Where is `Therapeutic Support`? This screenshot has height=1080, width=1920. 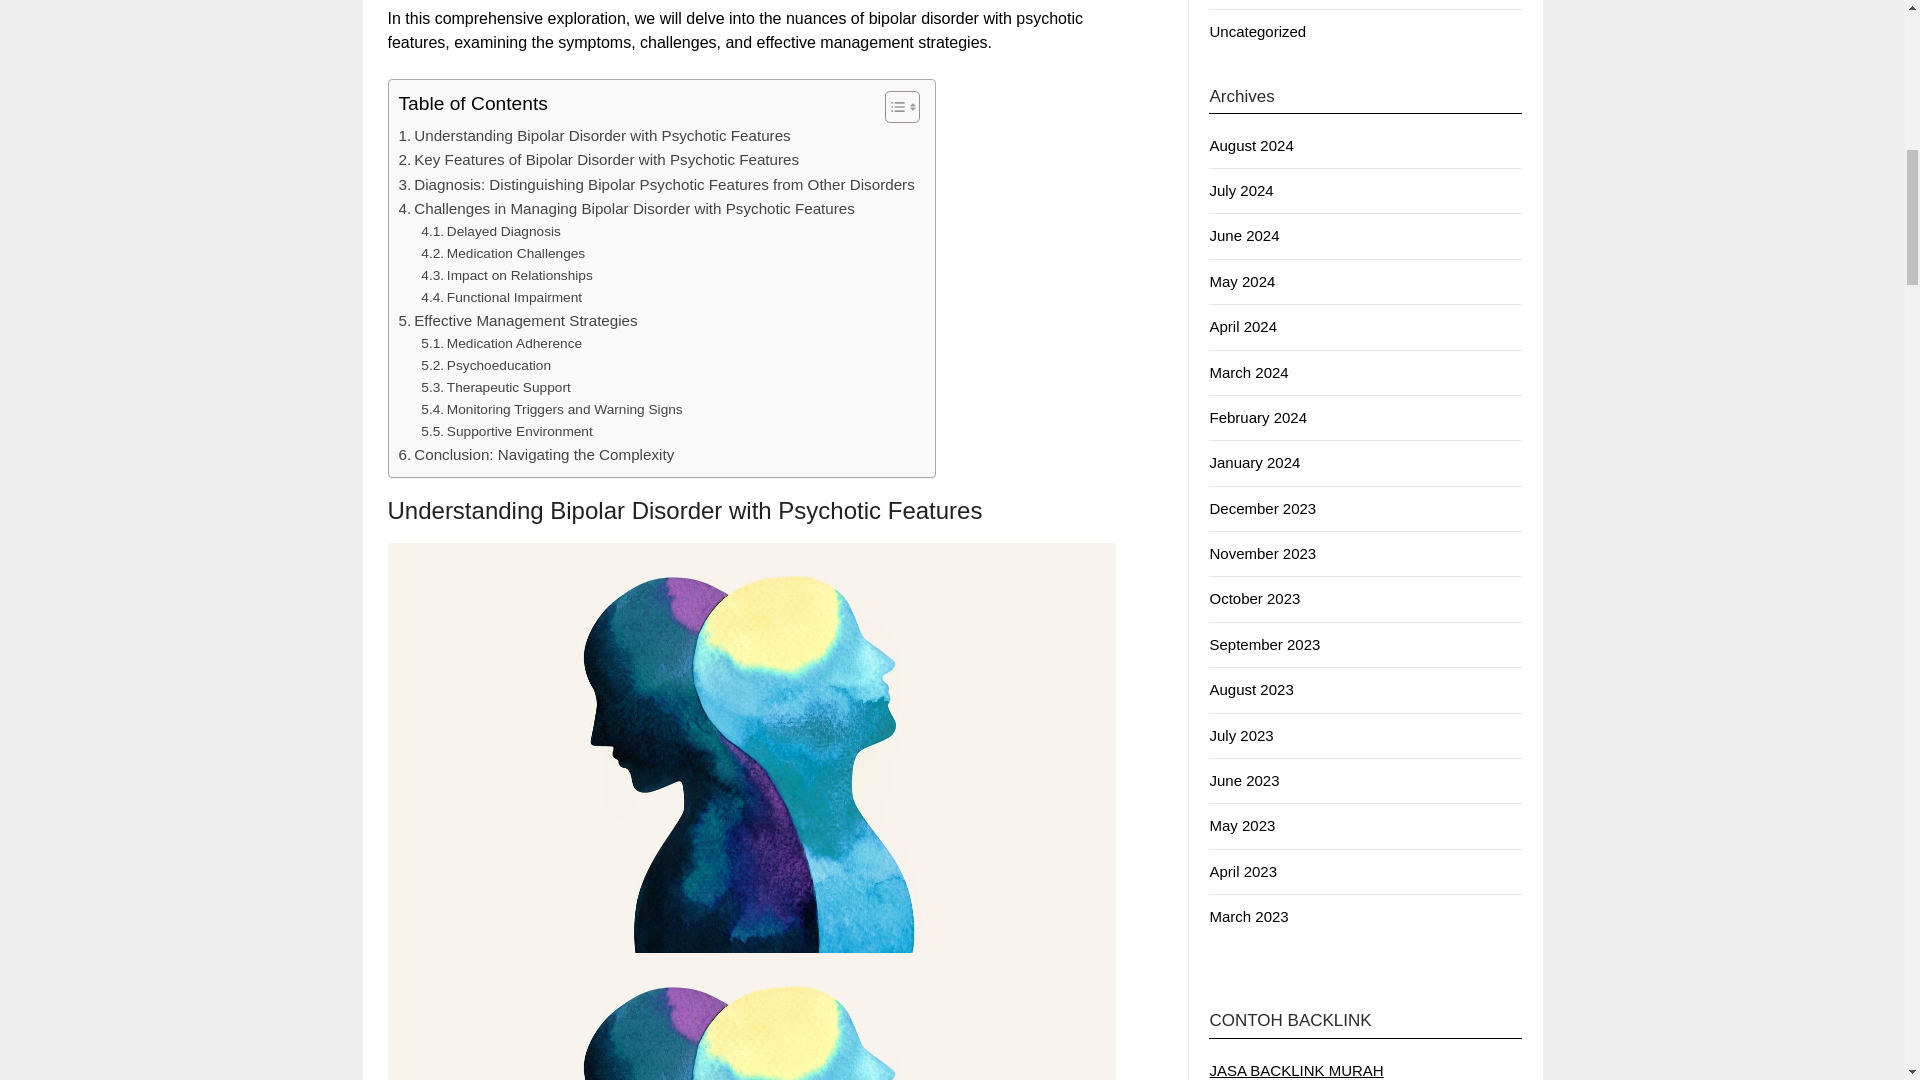
Therapeutic Support is located at coordinates (495, 387).